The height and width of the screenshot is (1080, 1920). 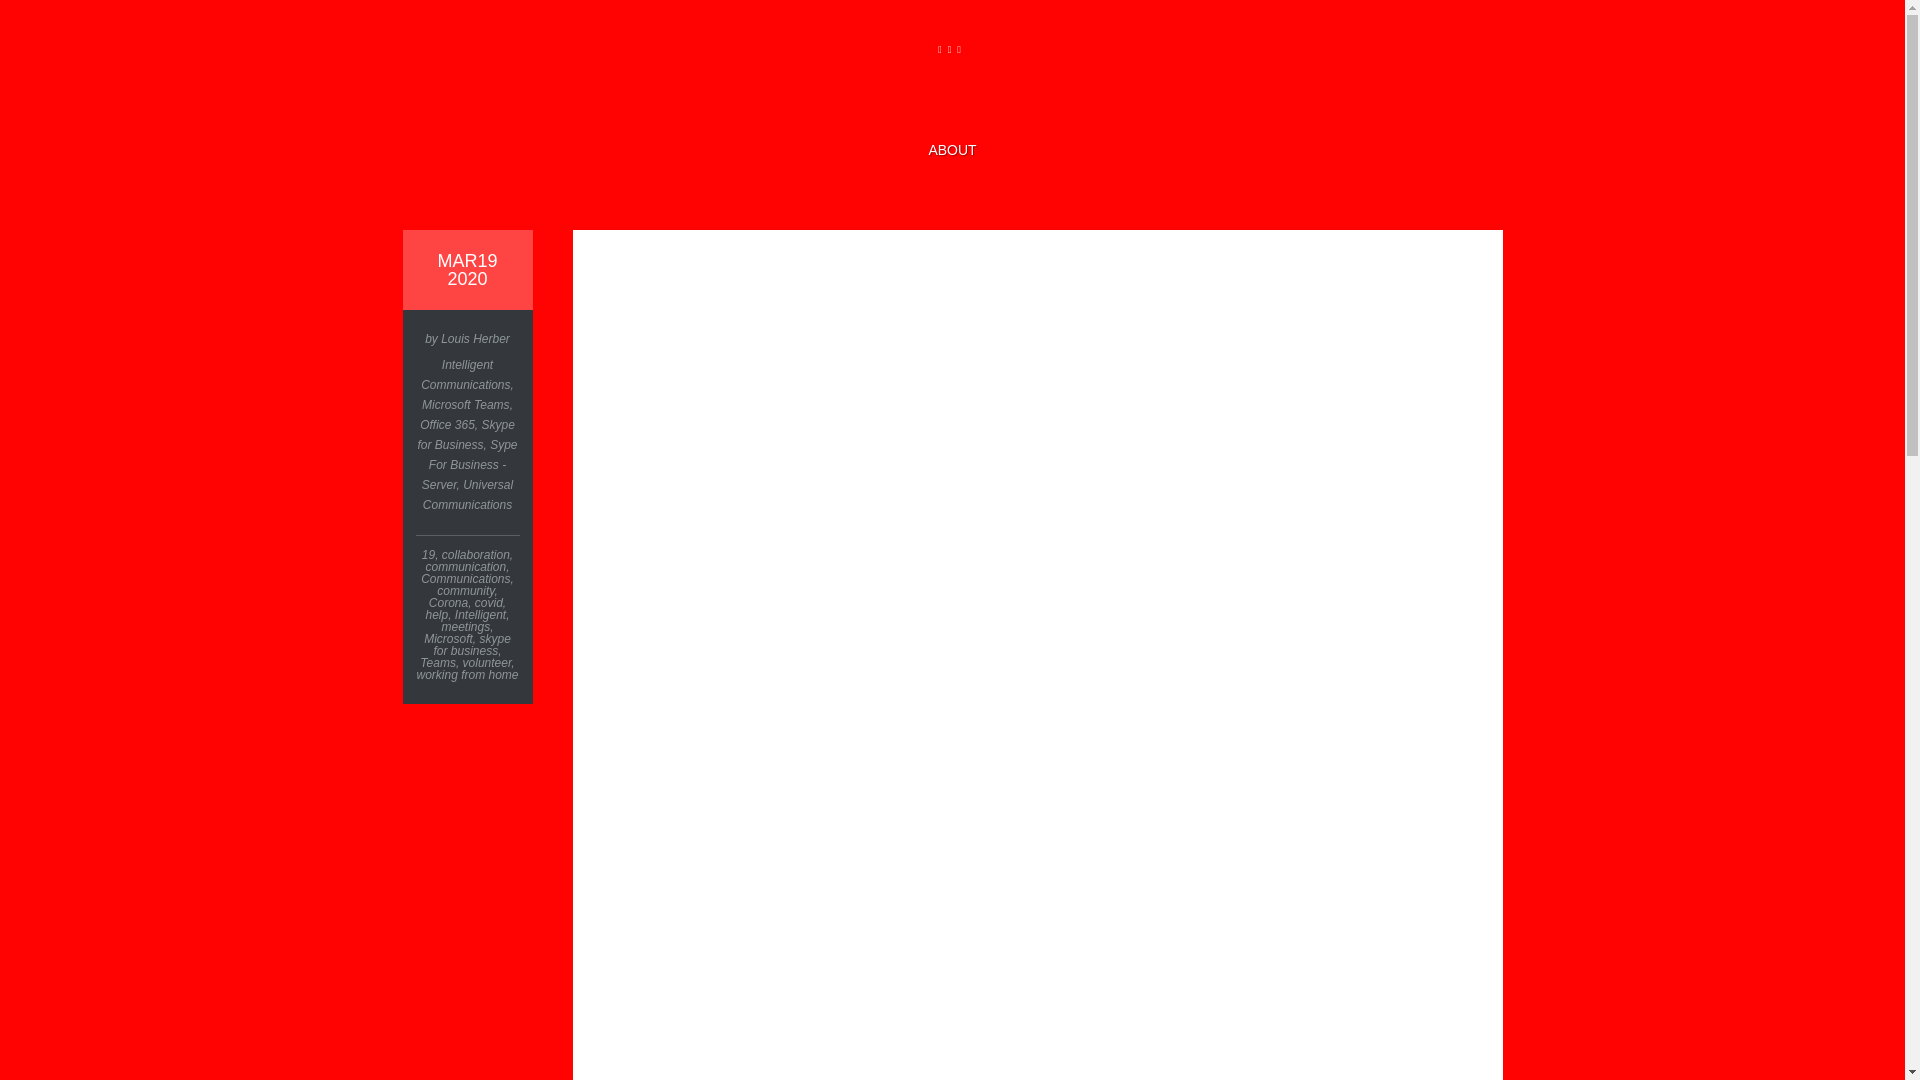 I want to click on 19, so click(x=428, y=554).